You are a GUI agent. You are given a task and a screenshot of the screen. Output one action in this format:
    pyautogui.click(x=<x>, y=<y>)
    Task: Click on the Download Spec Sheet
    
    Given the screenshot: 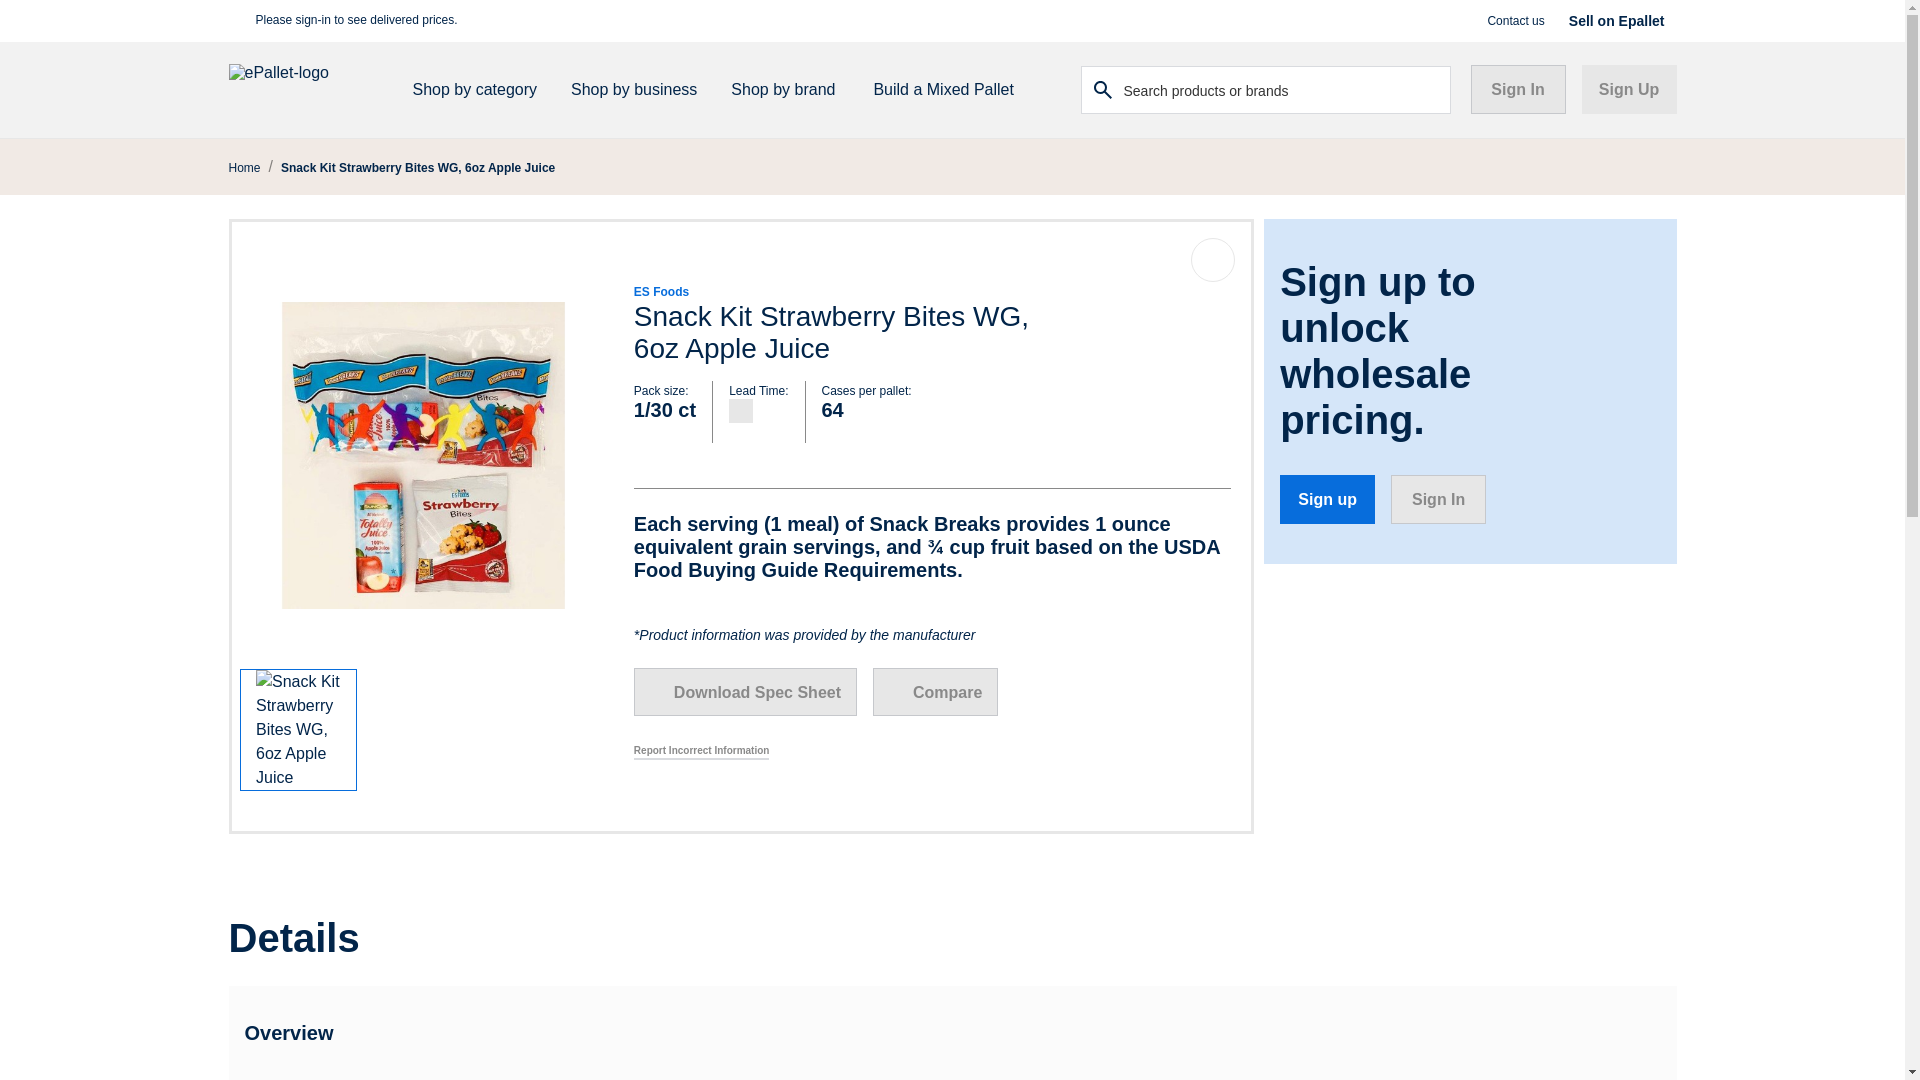 What is the action you would take?
    pyautogui.click(x=744, y=692)
    